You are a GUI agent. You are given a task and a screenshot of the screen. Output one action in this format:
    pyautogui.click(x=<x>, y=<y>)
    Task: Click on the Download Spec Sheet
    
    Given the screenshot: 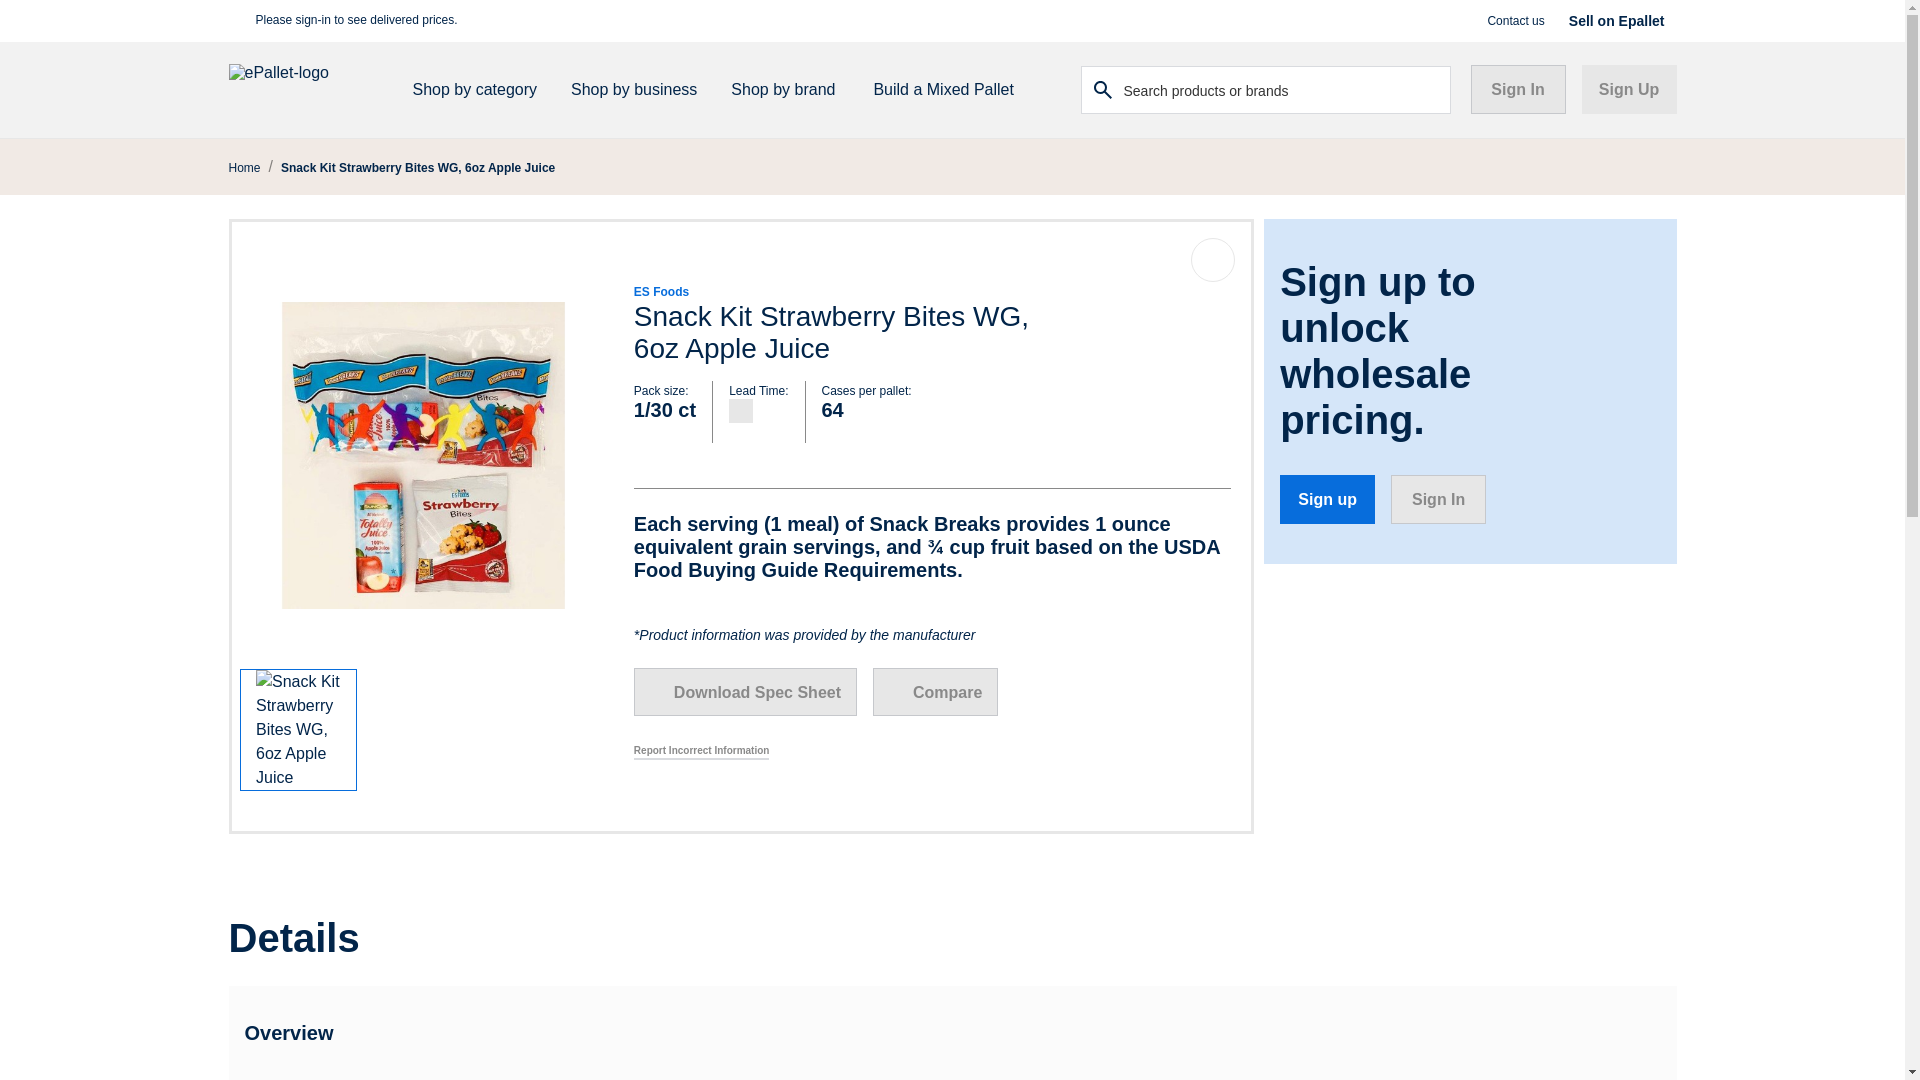 What is the action you would take?
    pyautogui.click(x=744, y=692)
    